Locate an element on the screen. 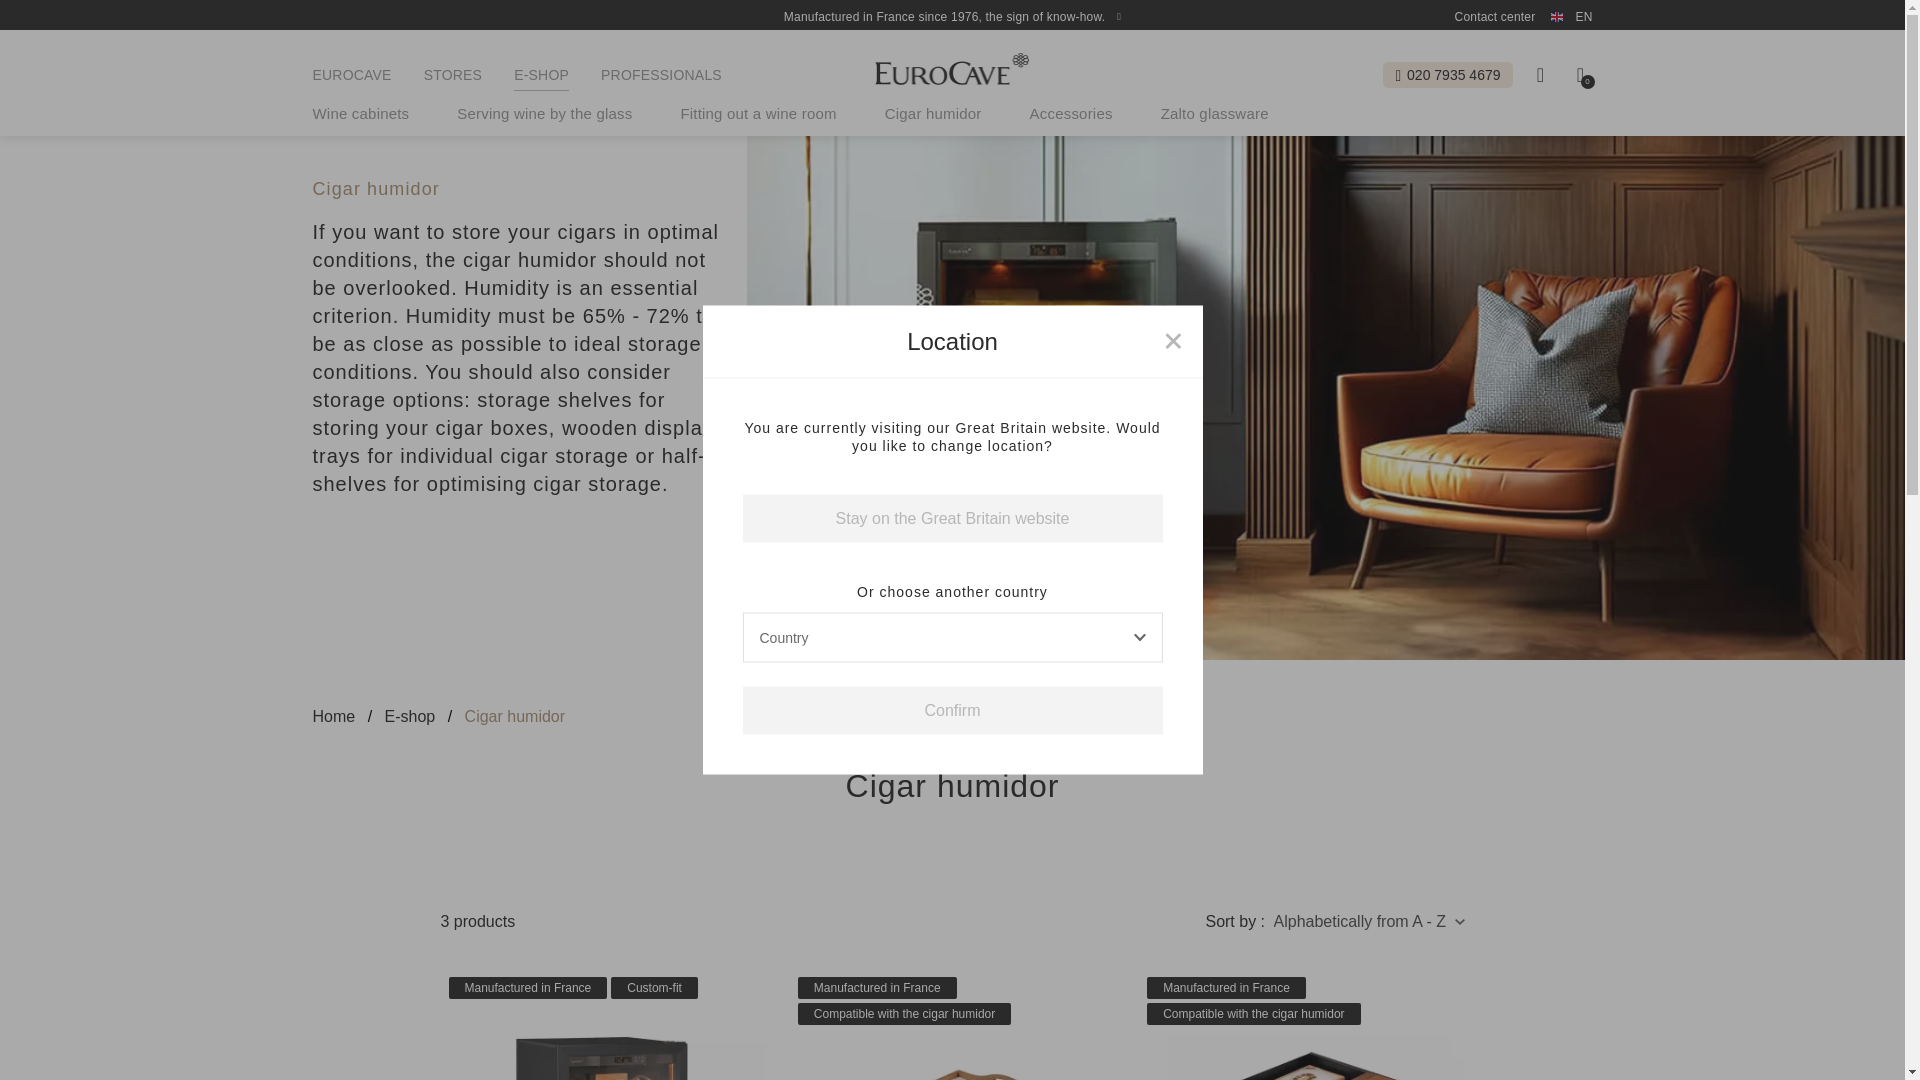 The width and height of the screenshot is (1920, 1080). Sliding storage drawer for cigar humidor is located at coordinates (1300, 1024).